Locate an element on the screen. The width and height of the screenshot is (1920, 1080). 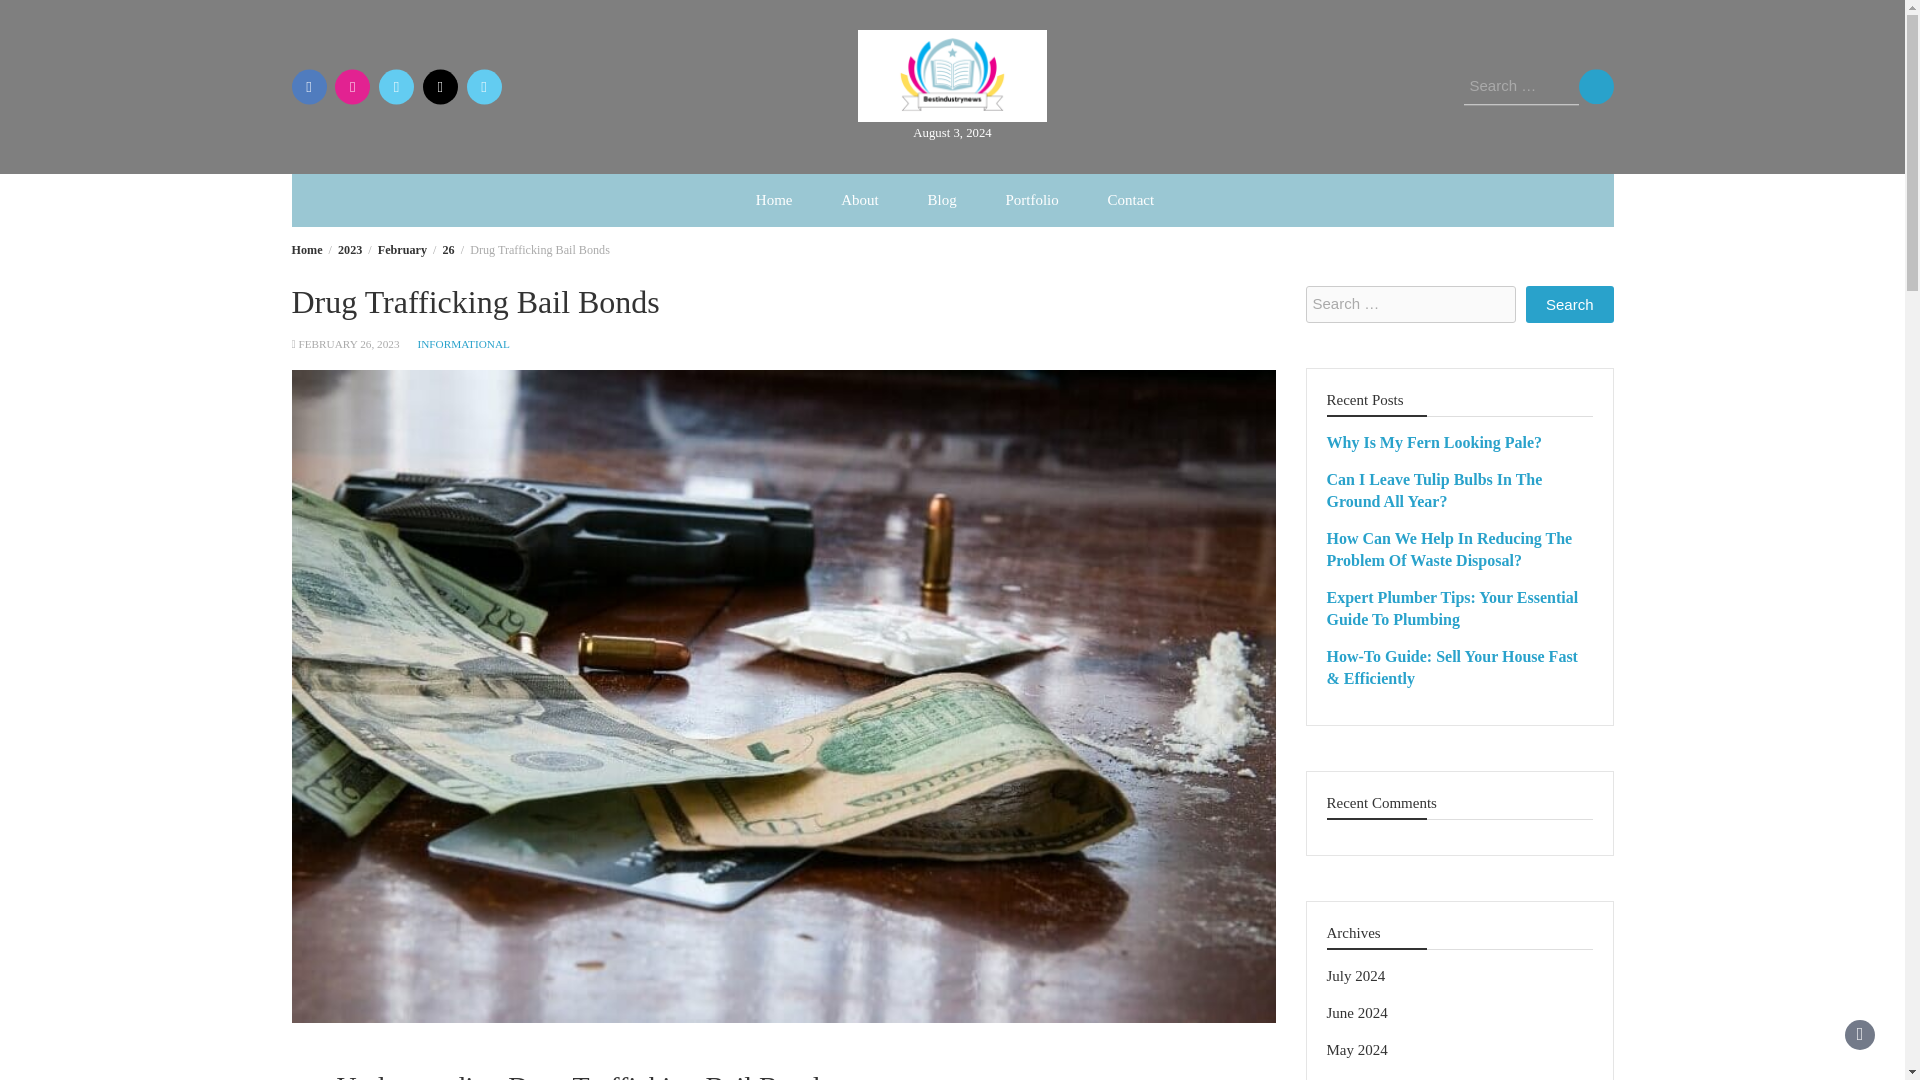
Home is located at coordinates (306, 250).